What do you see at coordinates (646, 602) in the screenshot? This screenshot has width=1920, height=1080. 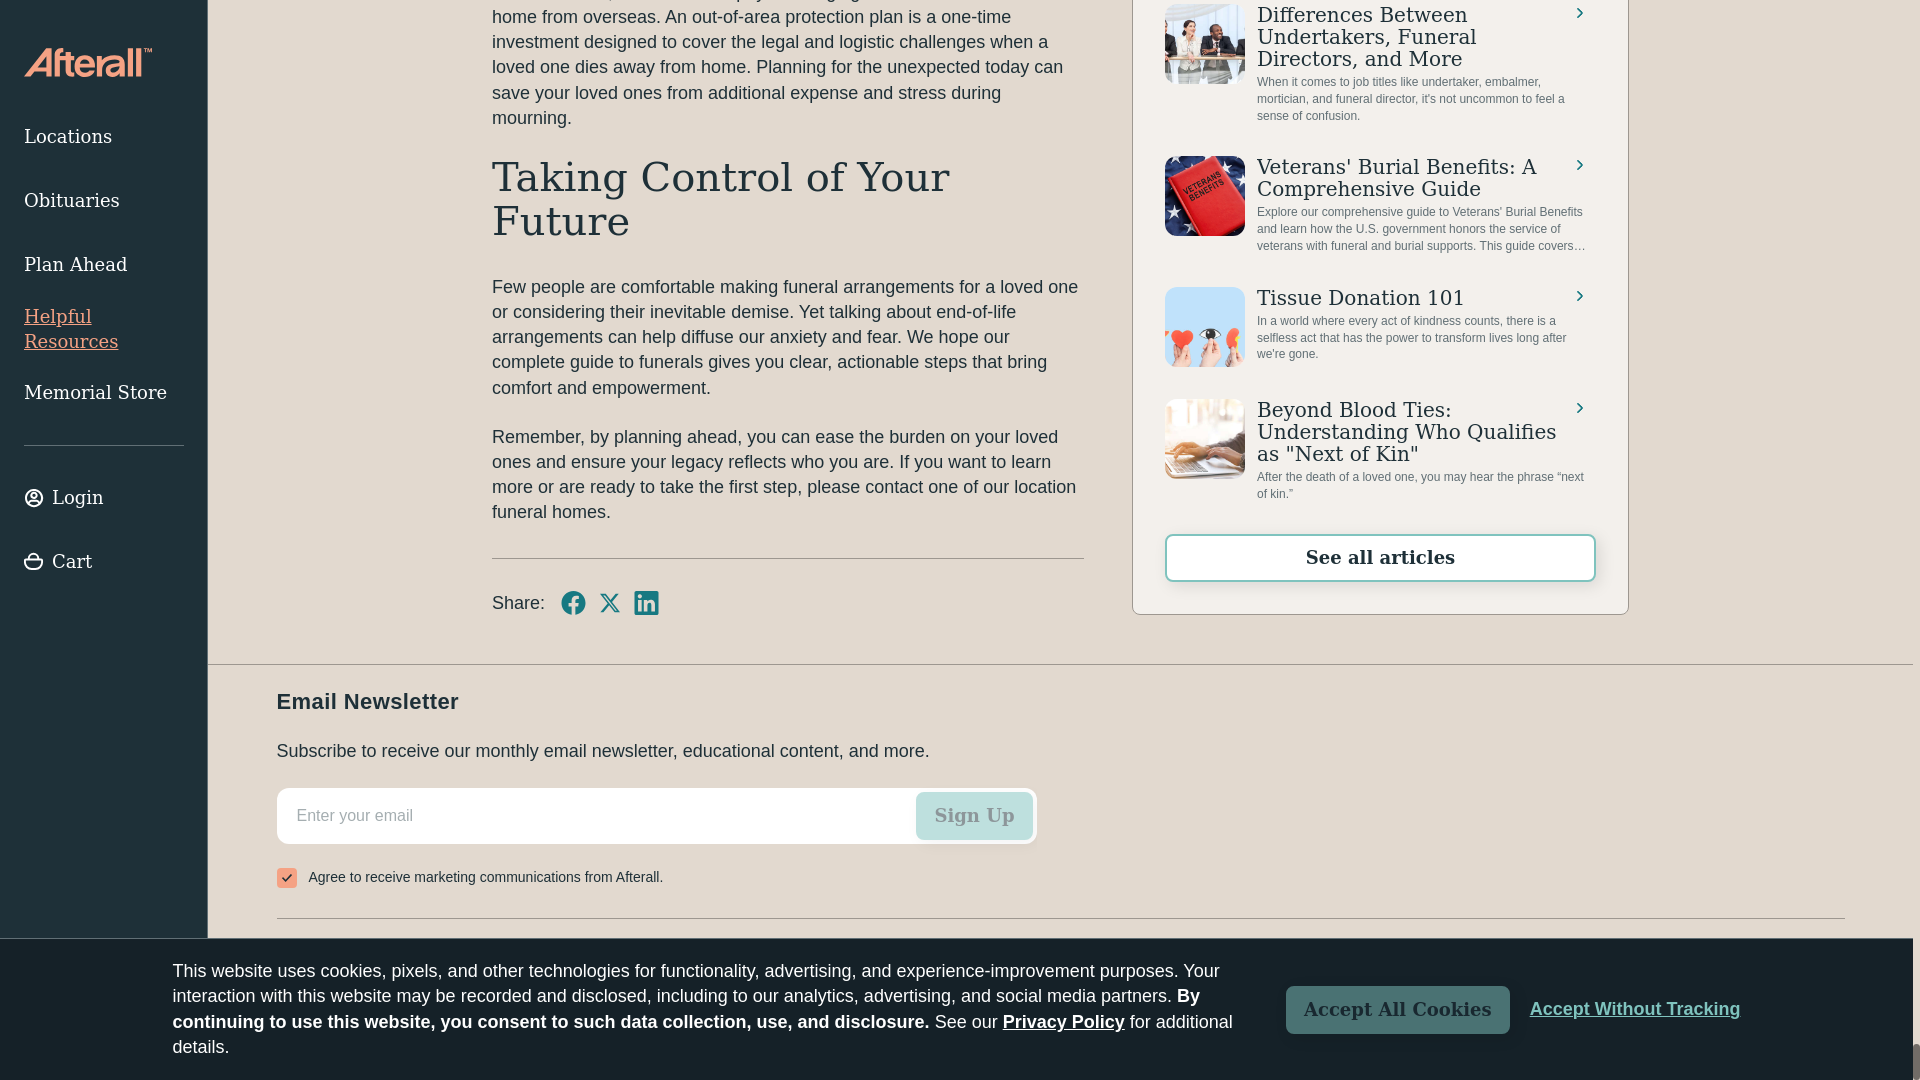 I see `LinkedIn` at bounding box center [646, 602].